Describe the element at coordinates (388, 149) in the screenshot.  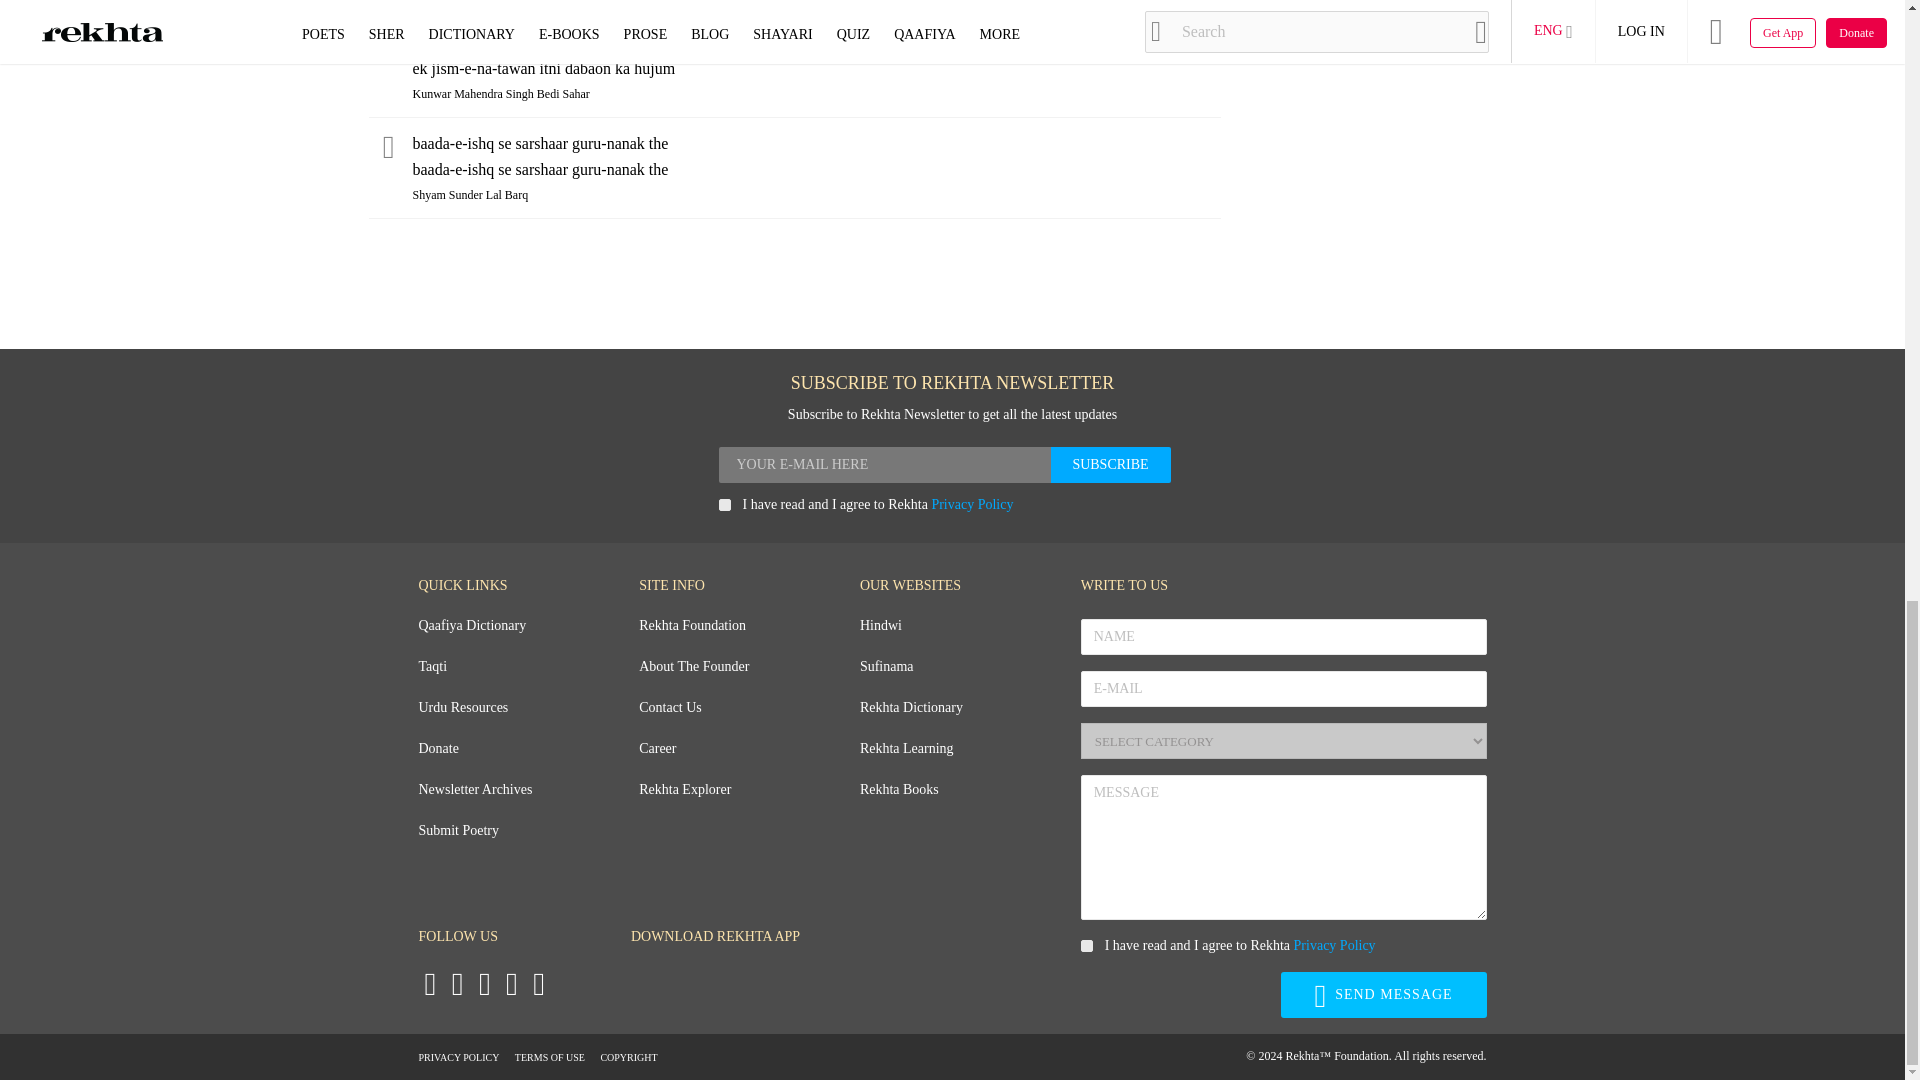
I see `Favorites` at that location.